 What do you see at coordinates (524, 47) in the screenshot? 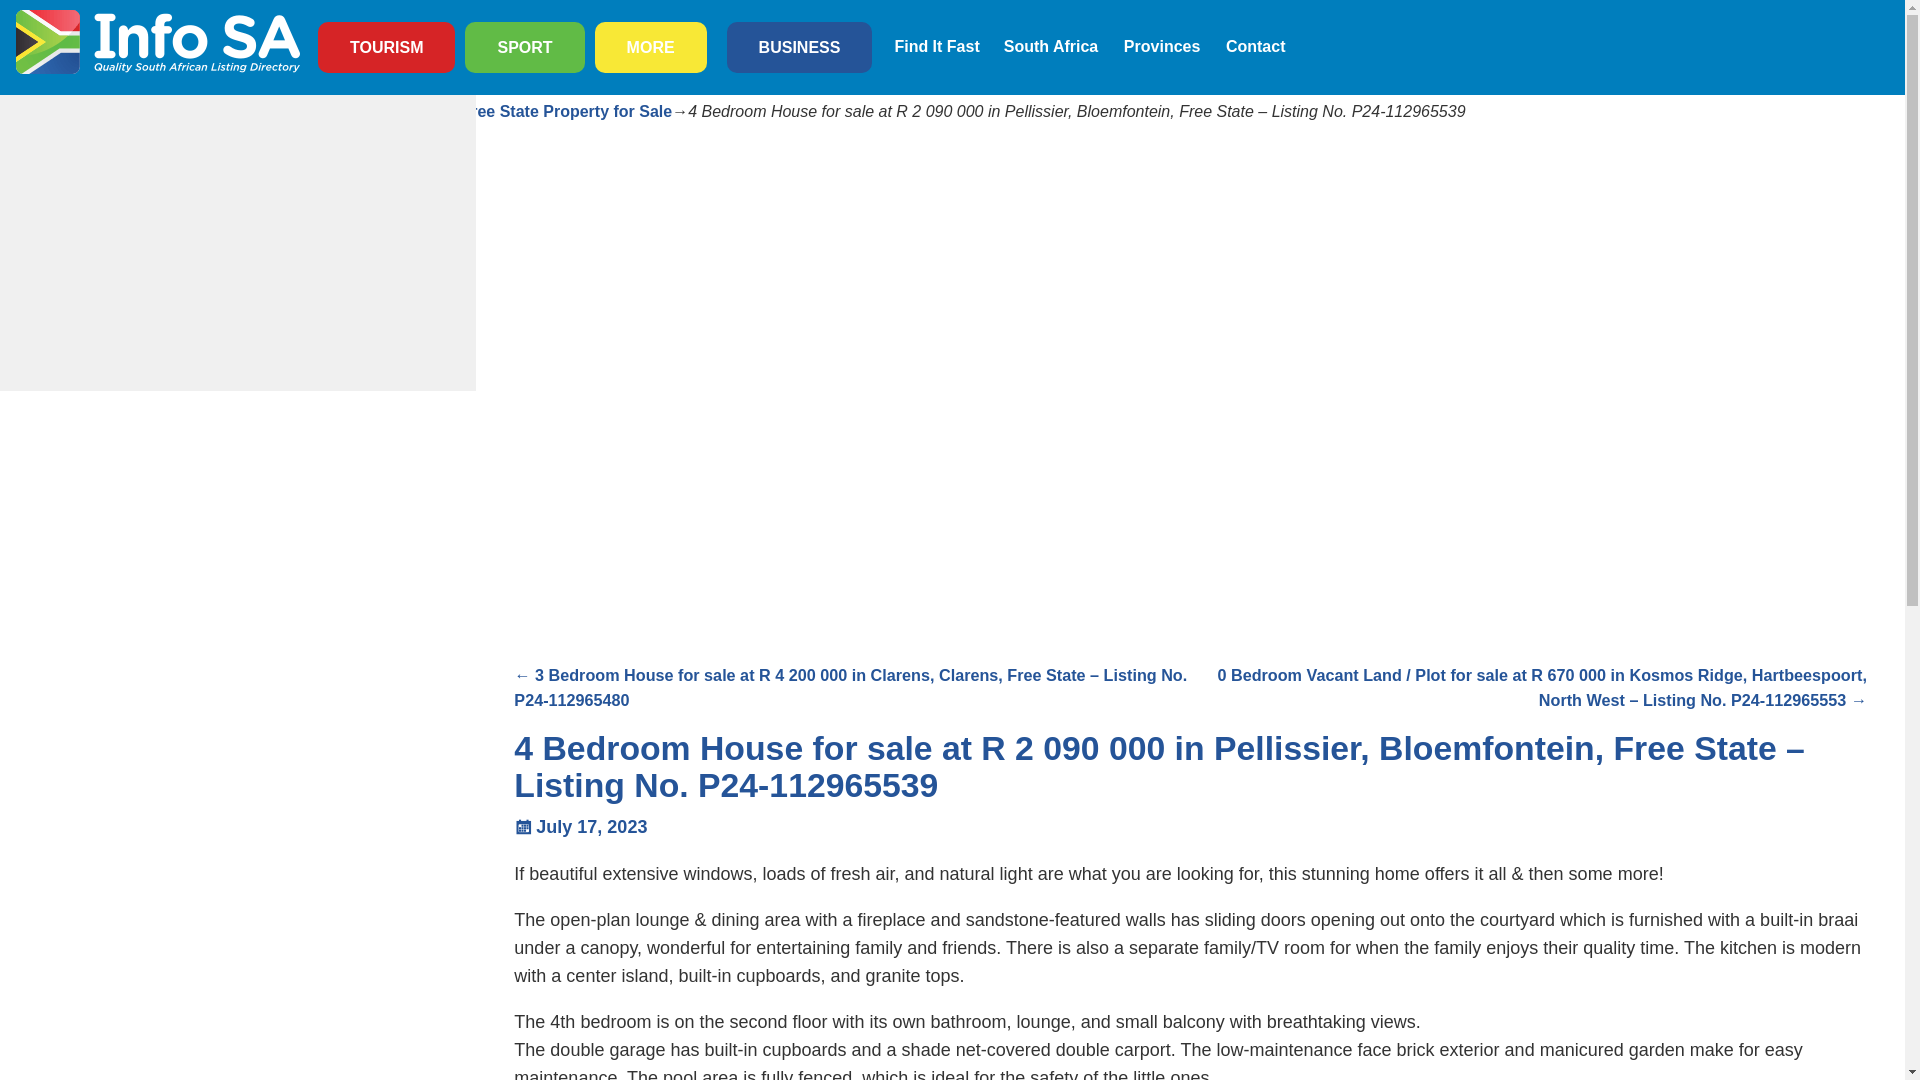
I see `SPORT` at bounding box center [524, 47].